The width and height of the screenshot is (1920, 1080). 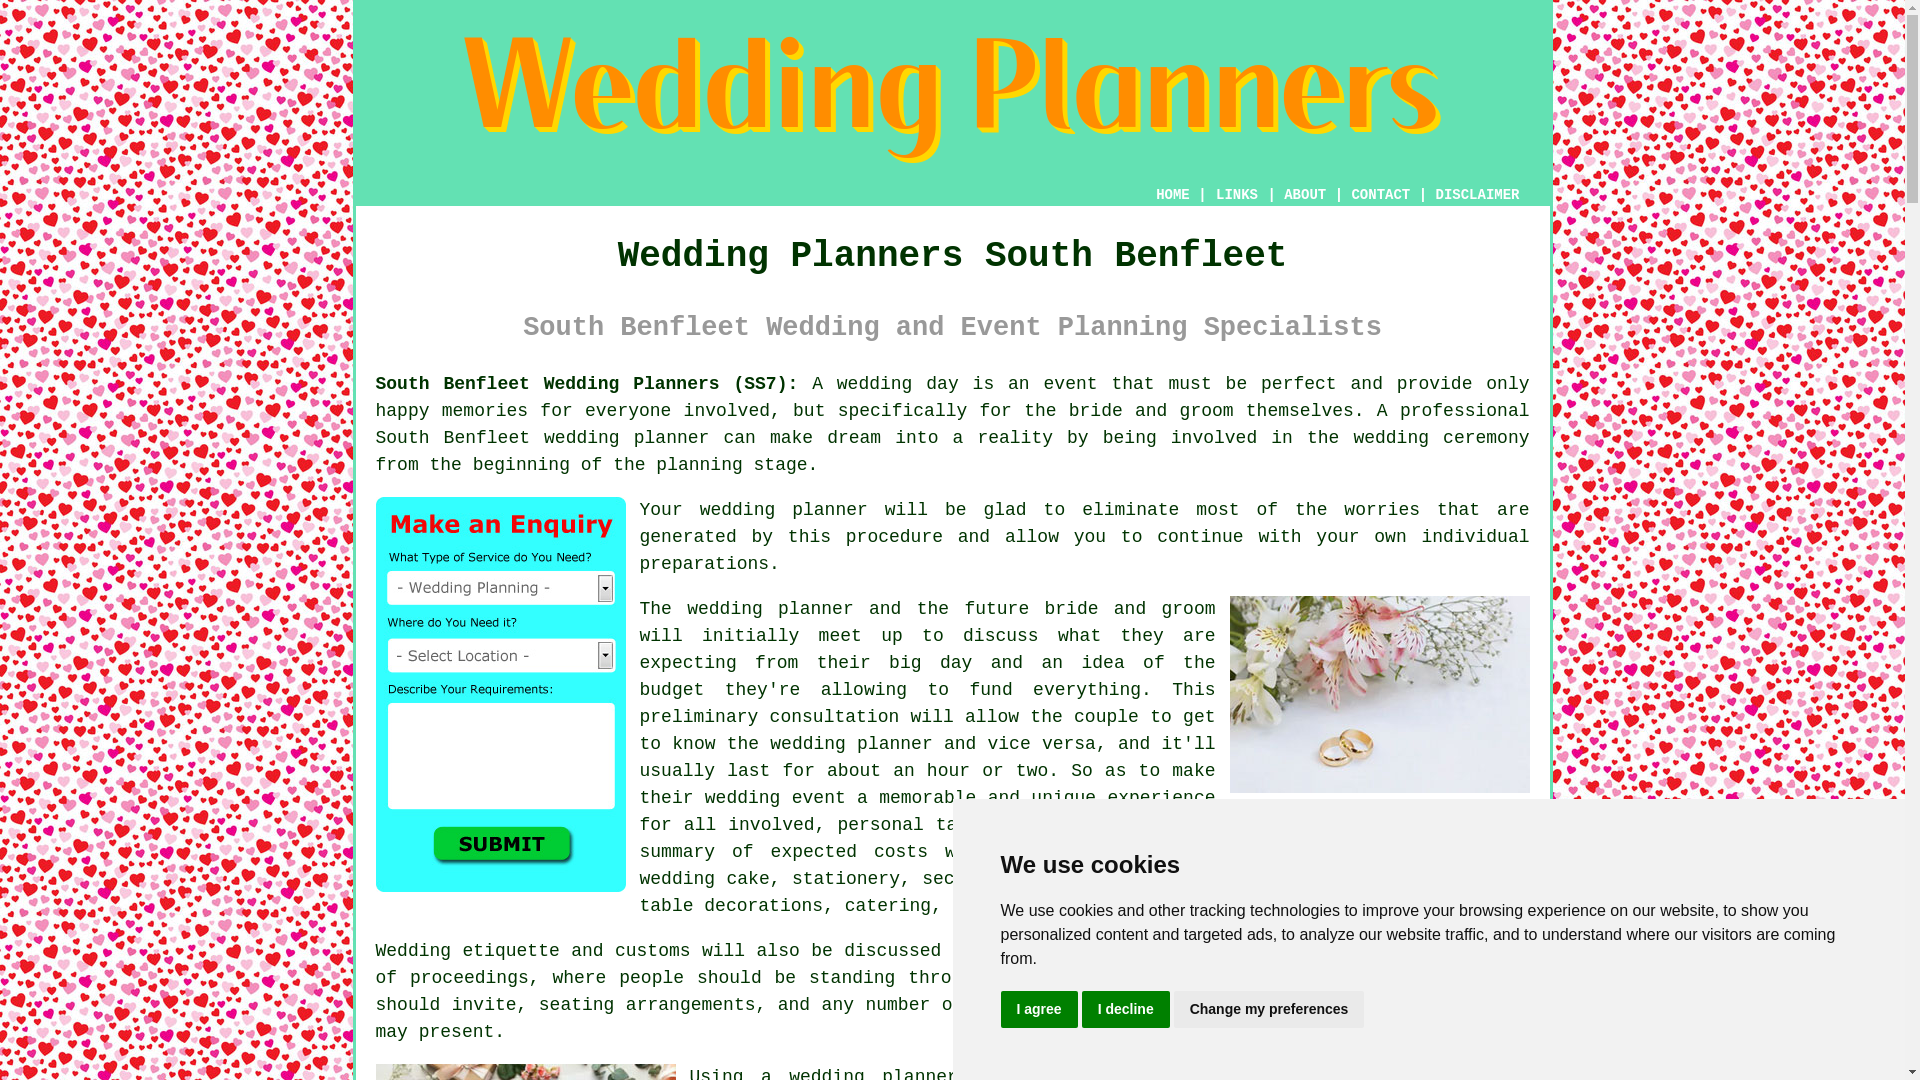 What do you see at coordinates (952, 100) in the screenshot?
I see `Wedding Planners South Benfleet` at bounding box center [952, 100].